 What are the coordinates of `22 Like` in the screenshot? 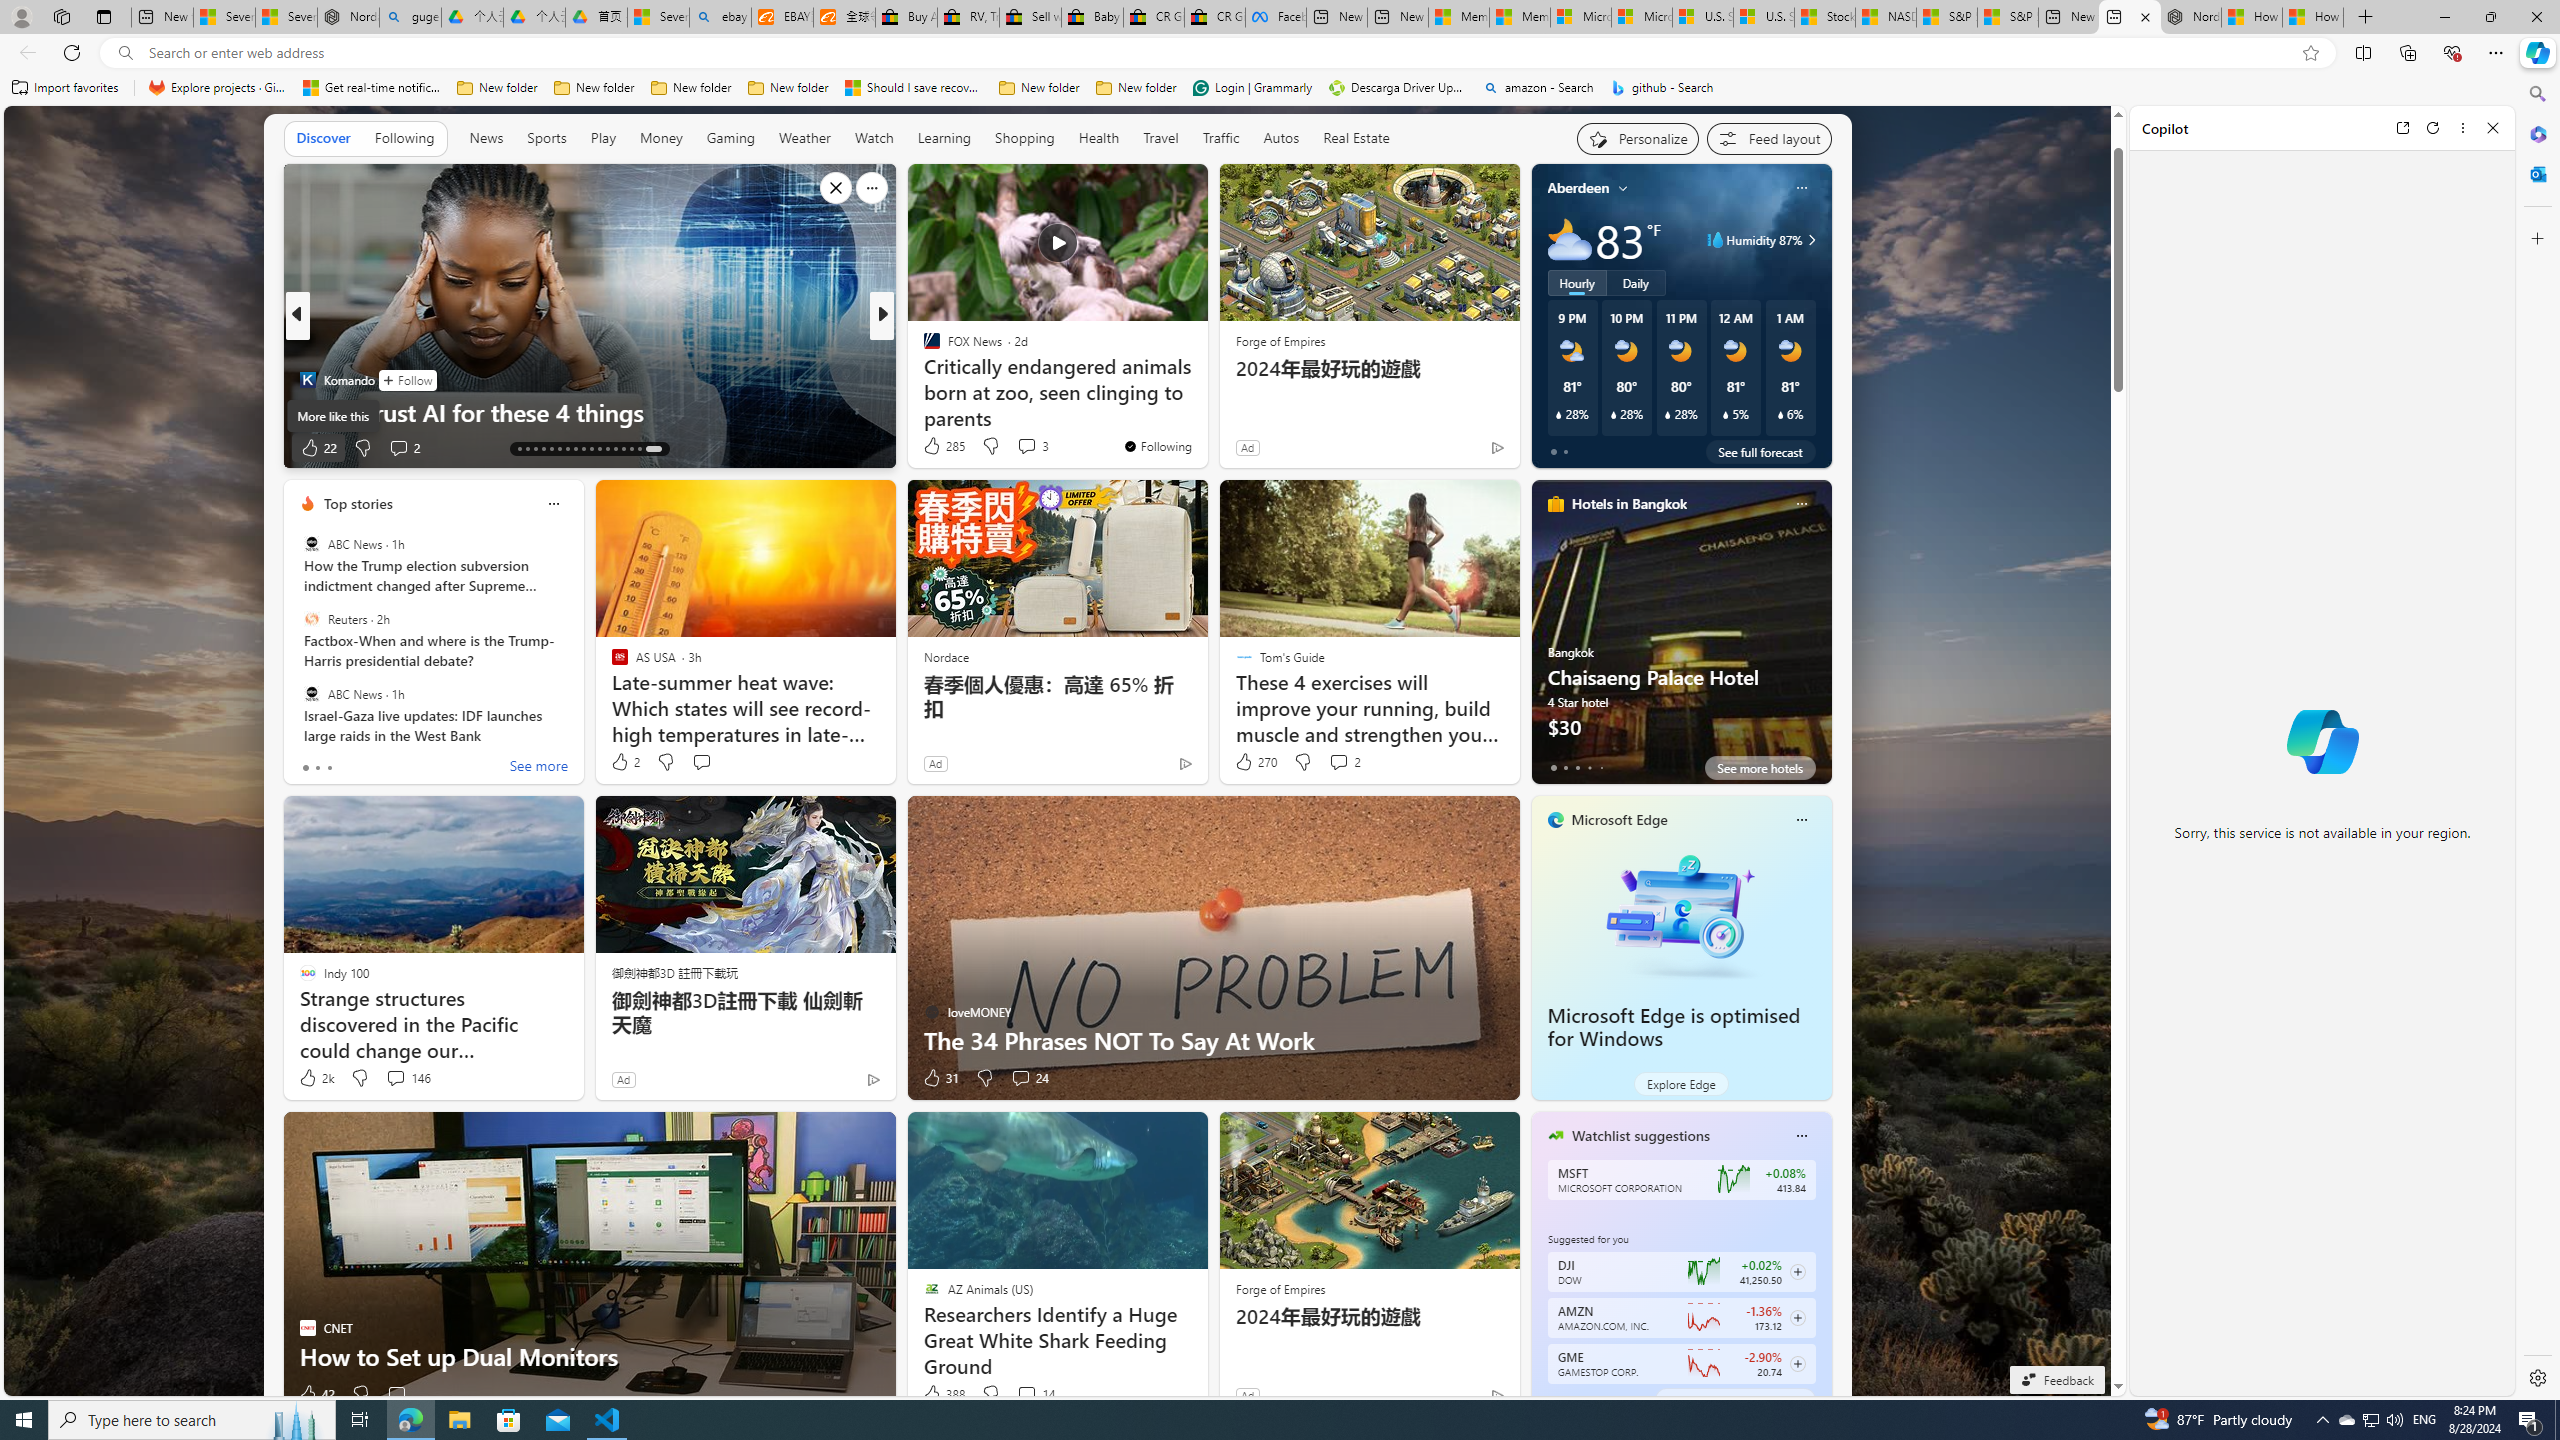 It's located at (318, 448).